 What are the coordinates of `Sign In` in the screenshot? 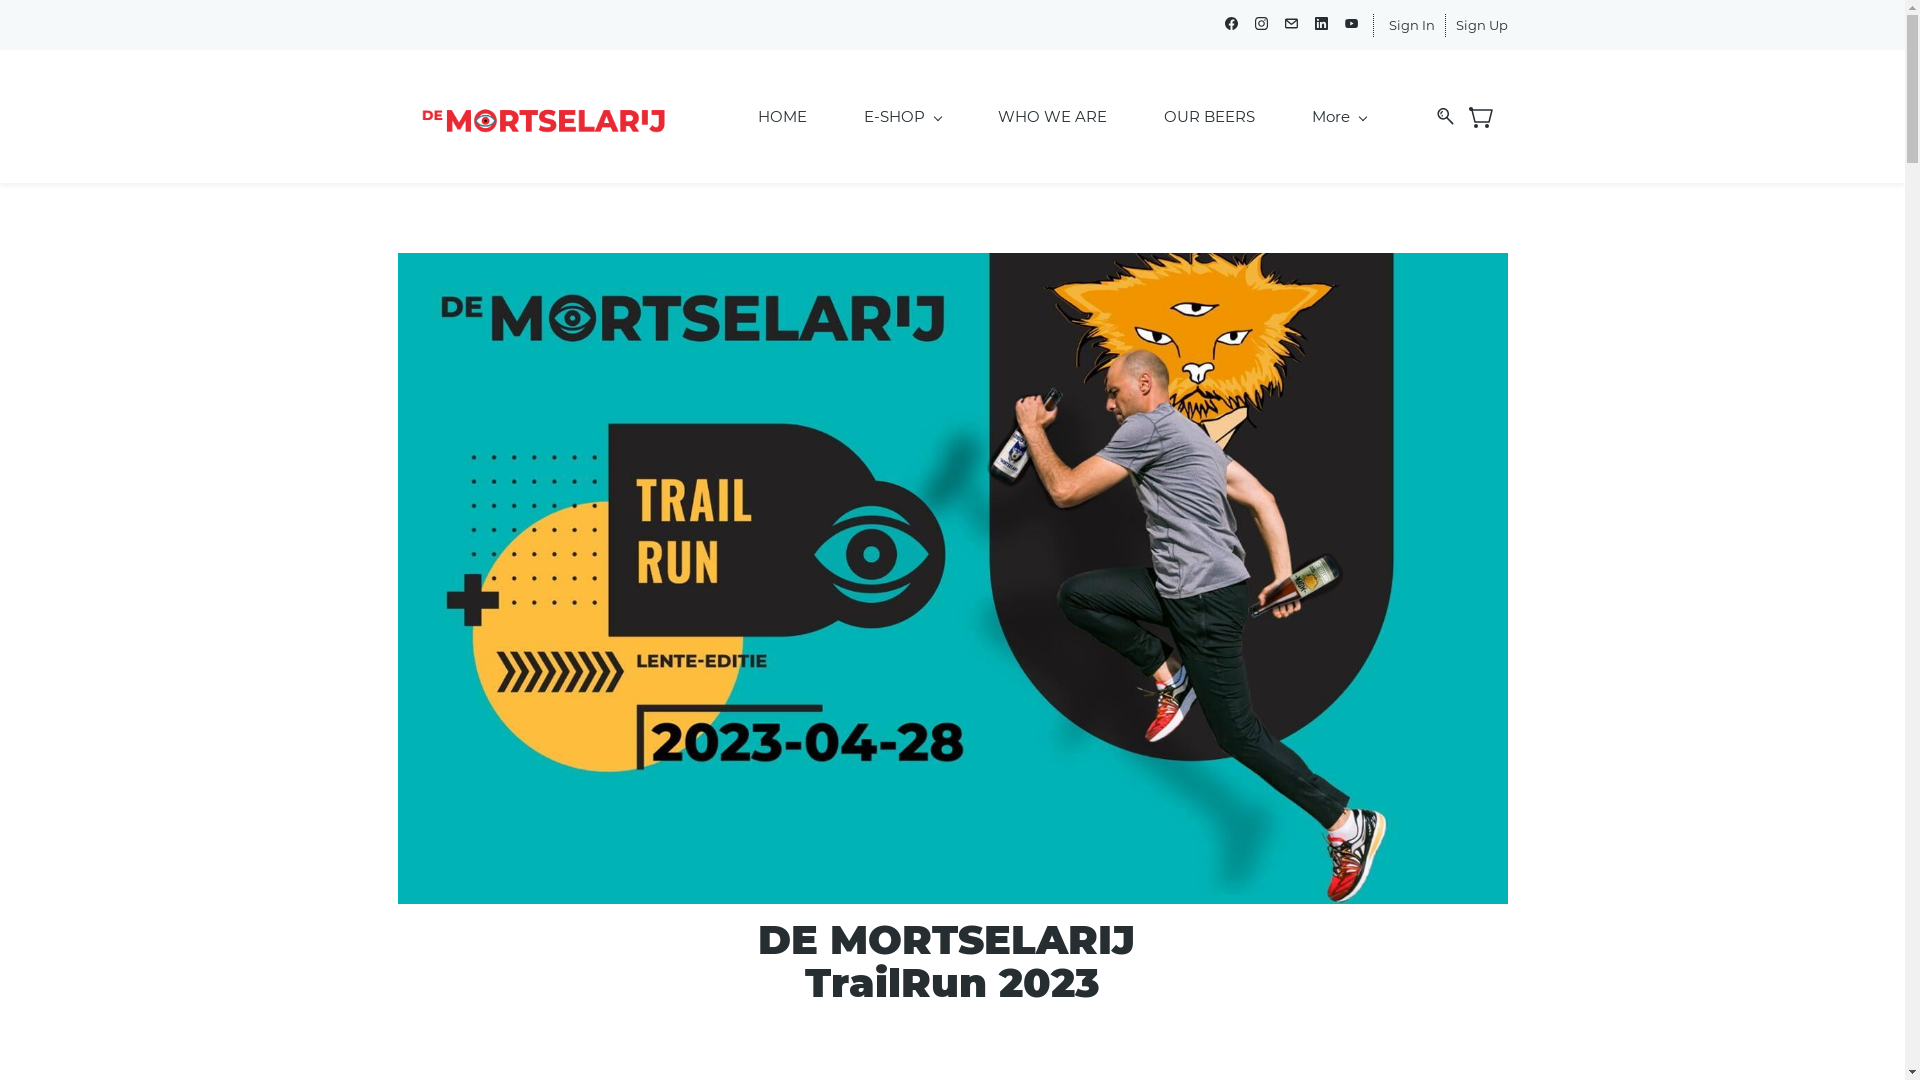 It's located at (1411, 26).